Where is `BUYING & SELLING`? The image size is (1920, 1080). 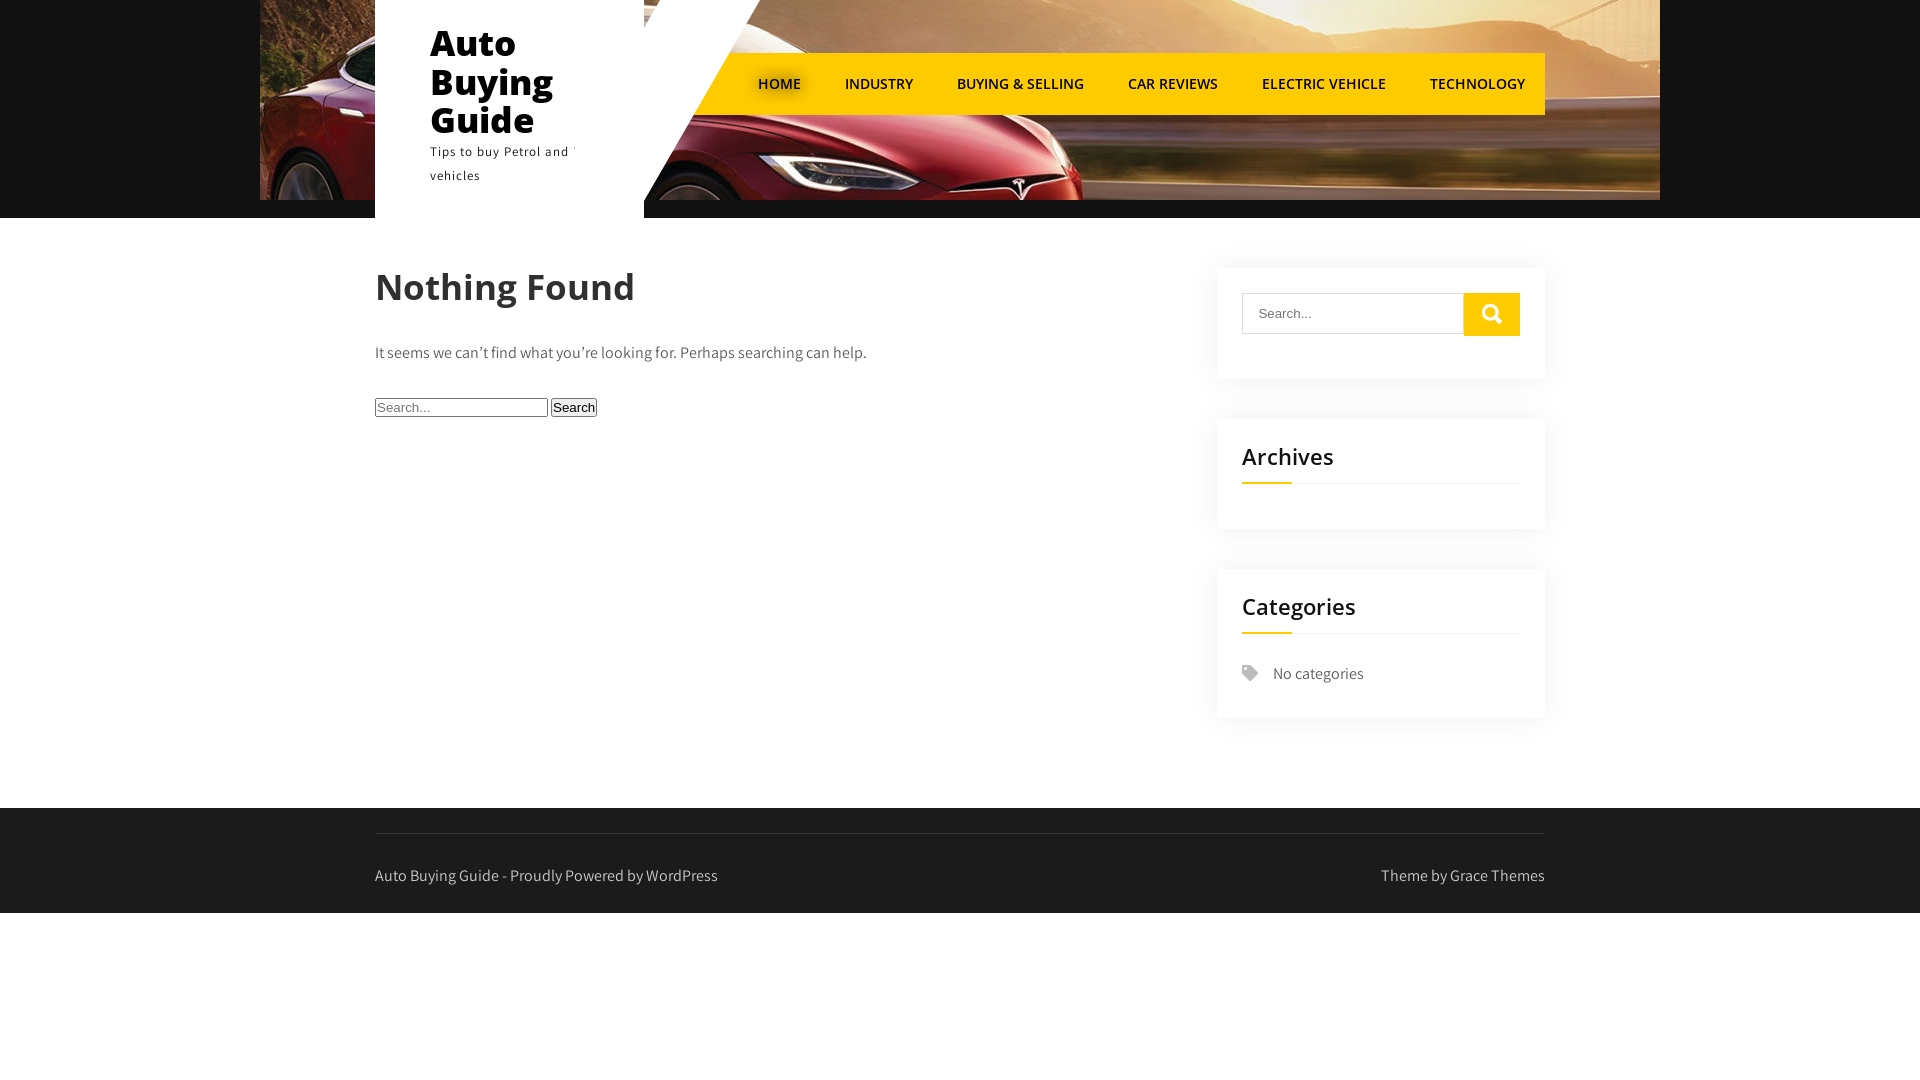
BUYING & SELLING is located at coordinates (1020, 84).